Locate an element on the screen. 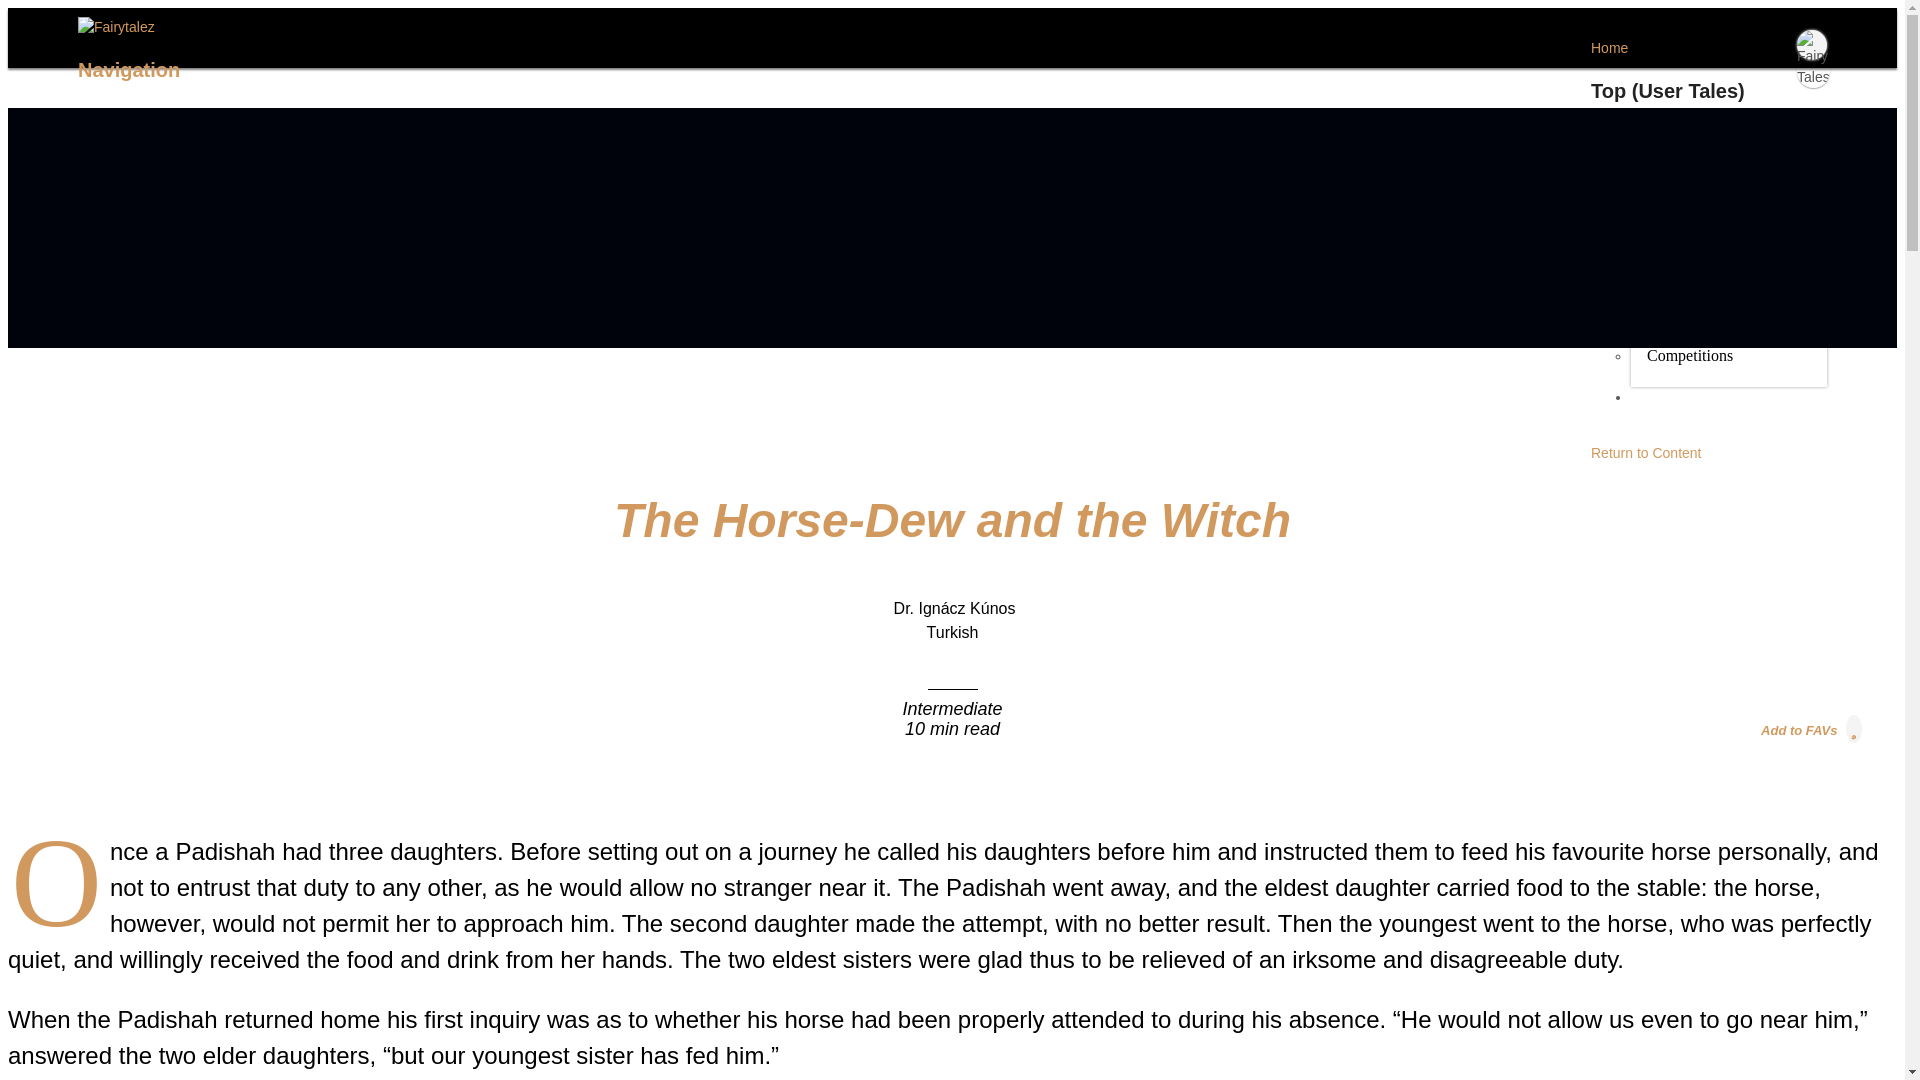  Home is located at coordinates (1610, 48).